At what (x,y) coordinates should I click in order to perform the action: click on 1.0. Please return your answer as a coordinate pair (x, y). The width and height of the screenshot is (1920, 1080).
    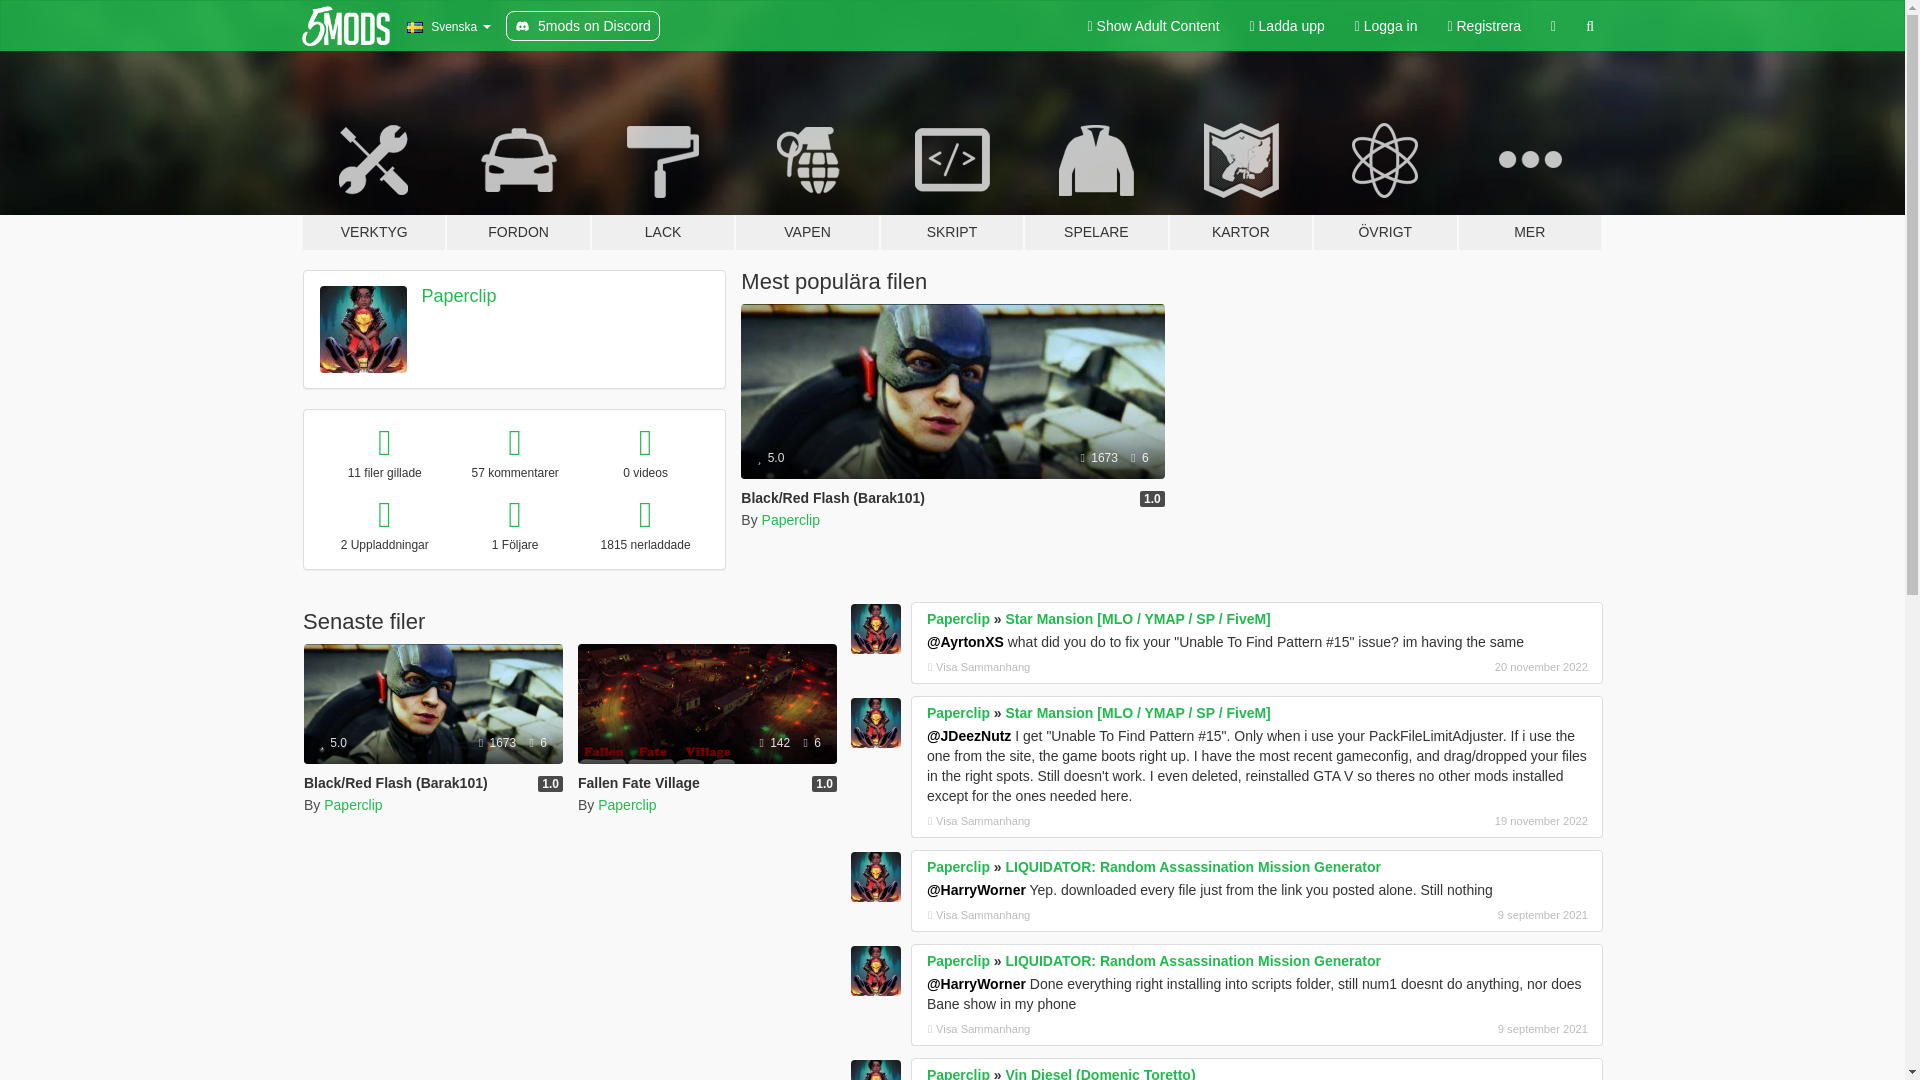
    Looking at the image, I should click on (1152, 498).